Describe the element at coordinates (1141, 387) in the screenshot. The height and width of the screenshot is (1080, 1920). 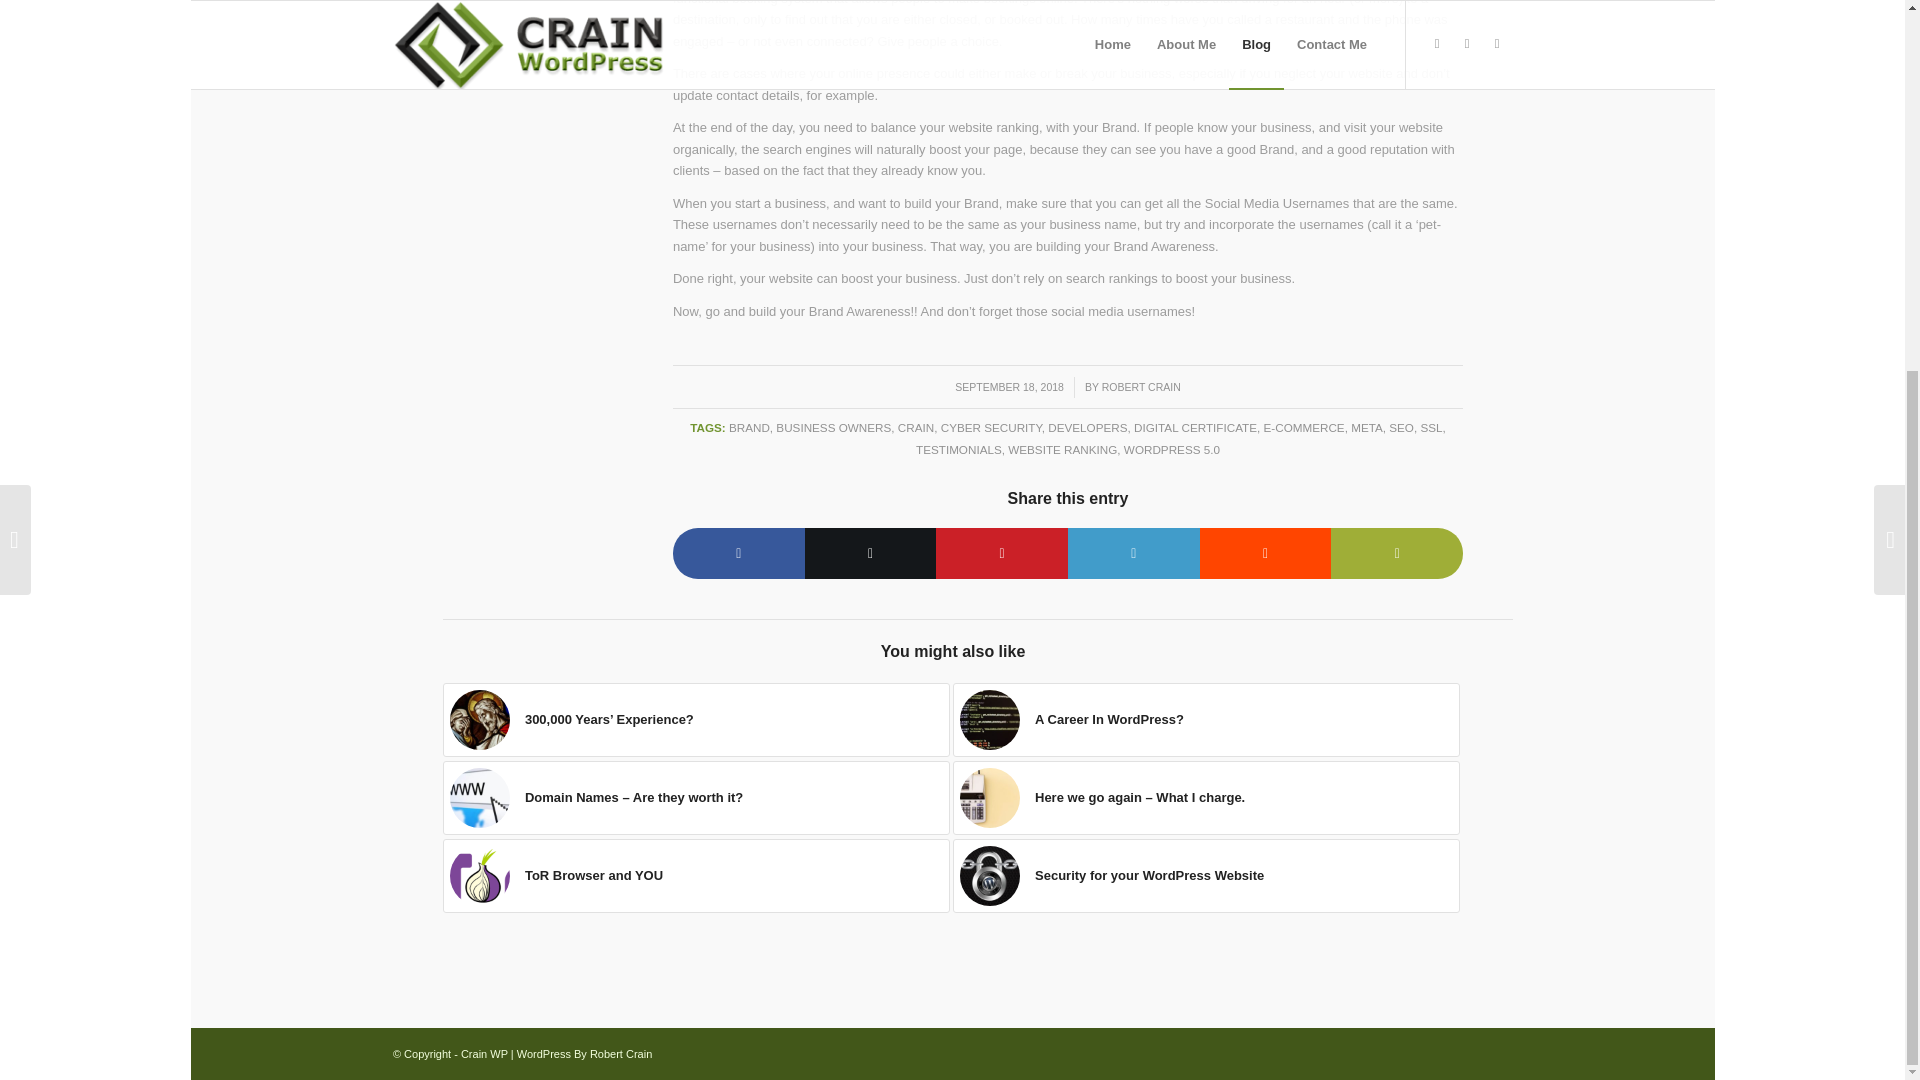
I see `ROBERT CRAIN` at that location.